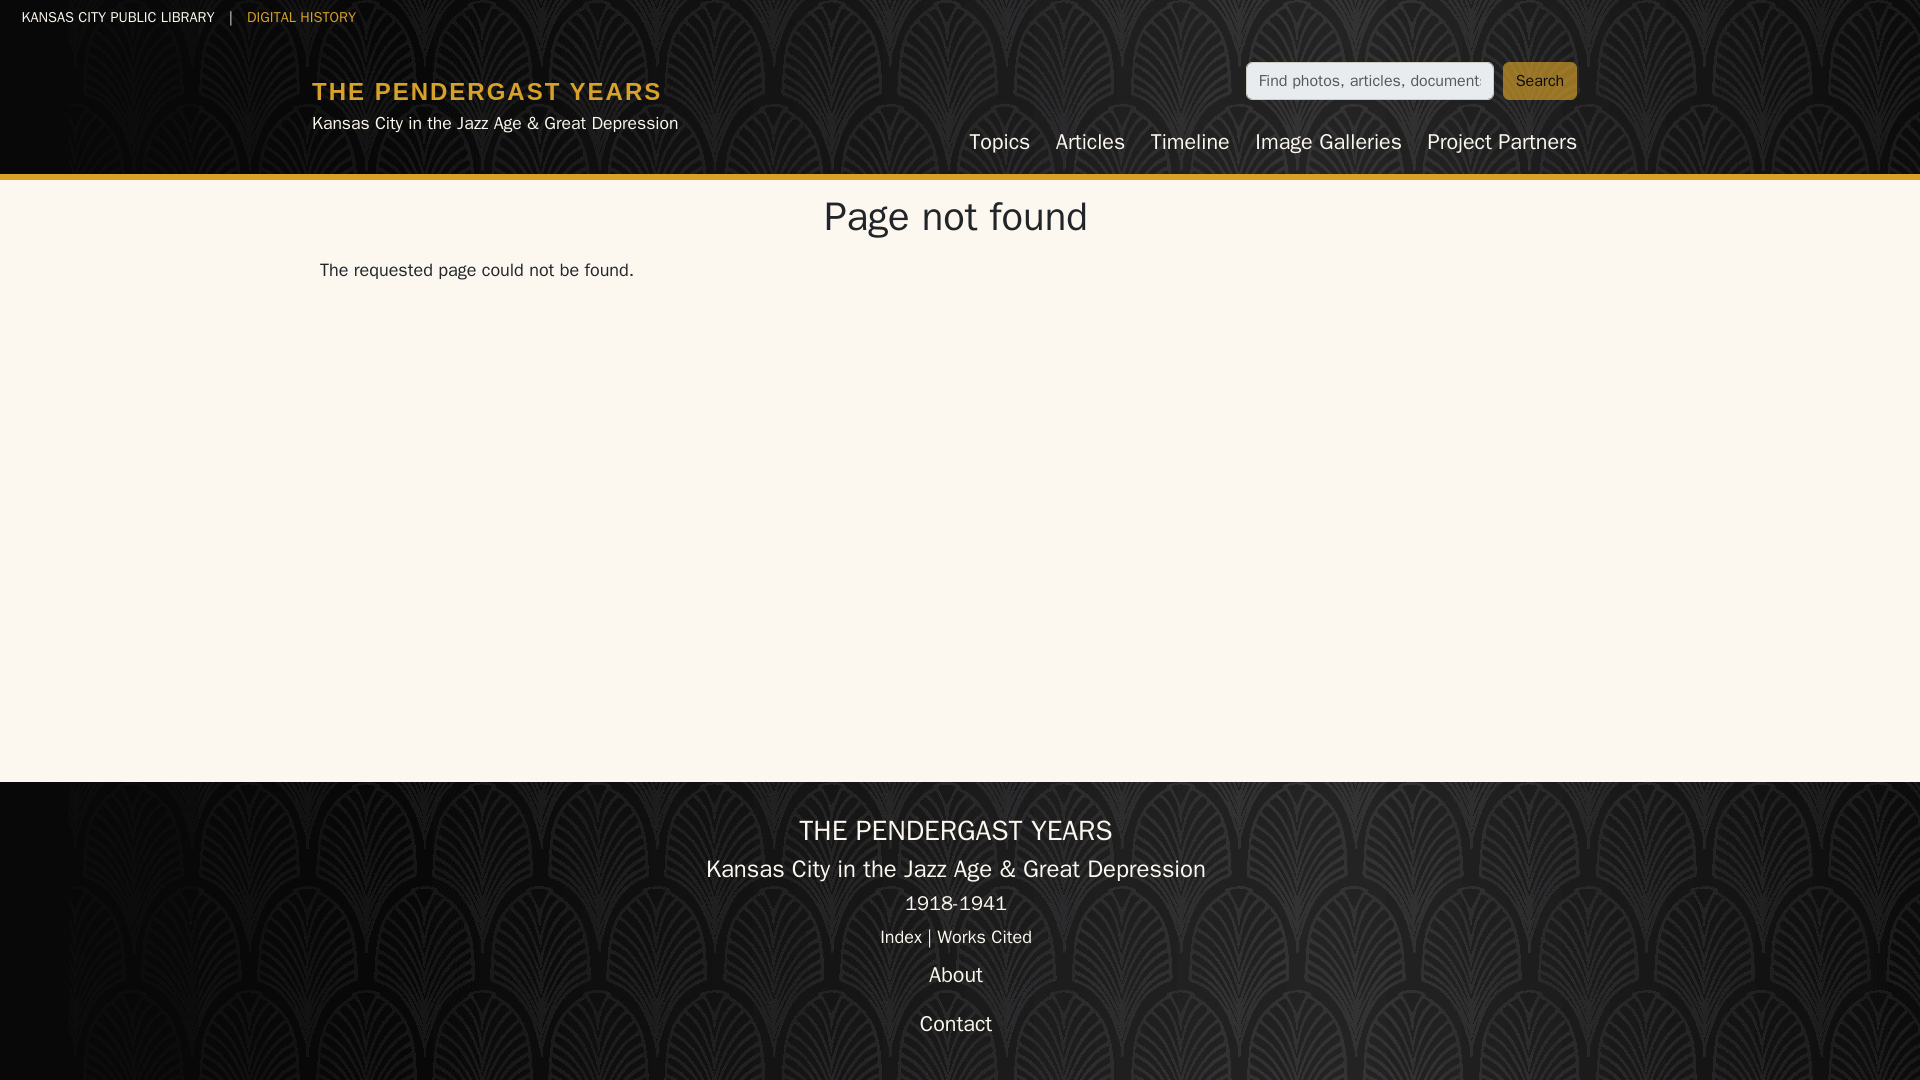  What do you see at coordinates (301, 16) in the screenshot?
I see `DIGITAL HISTORY` at bounding box center [301, 16].